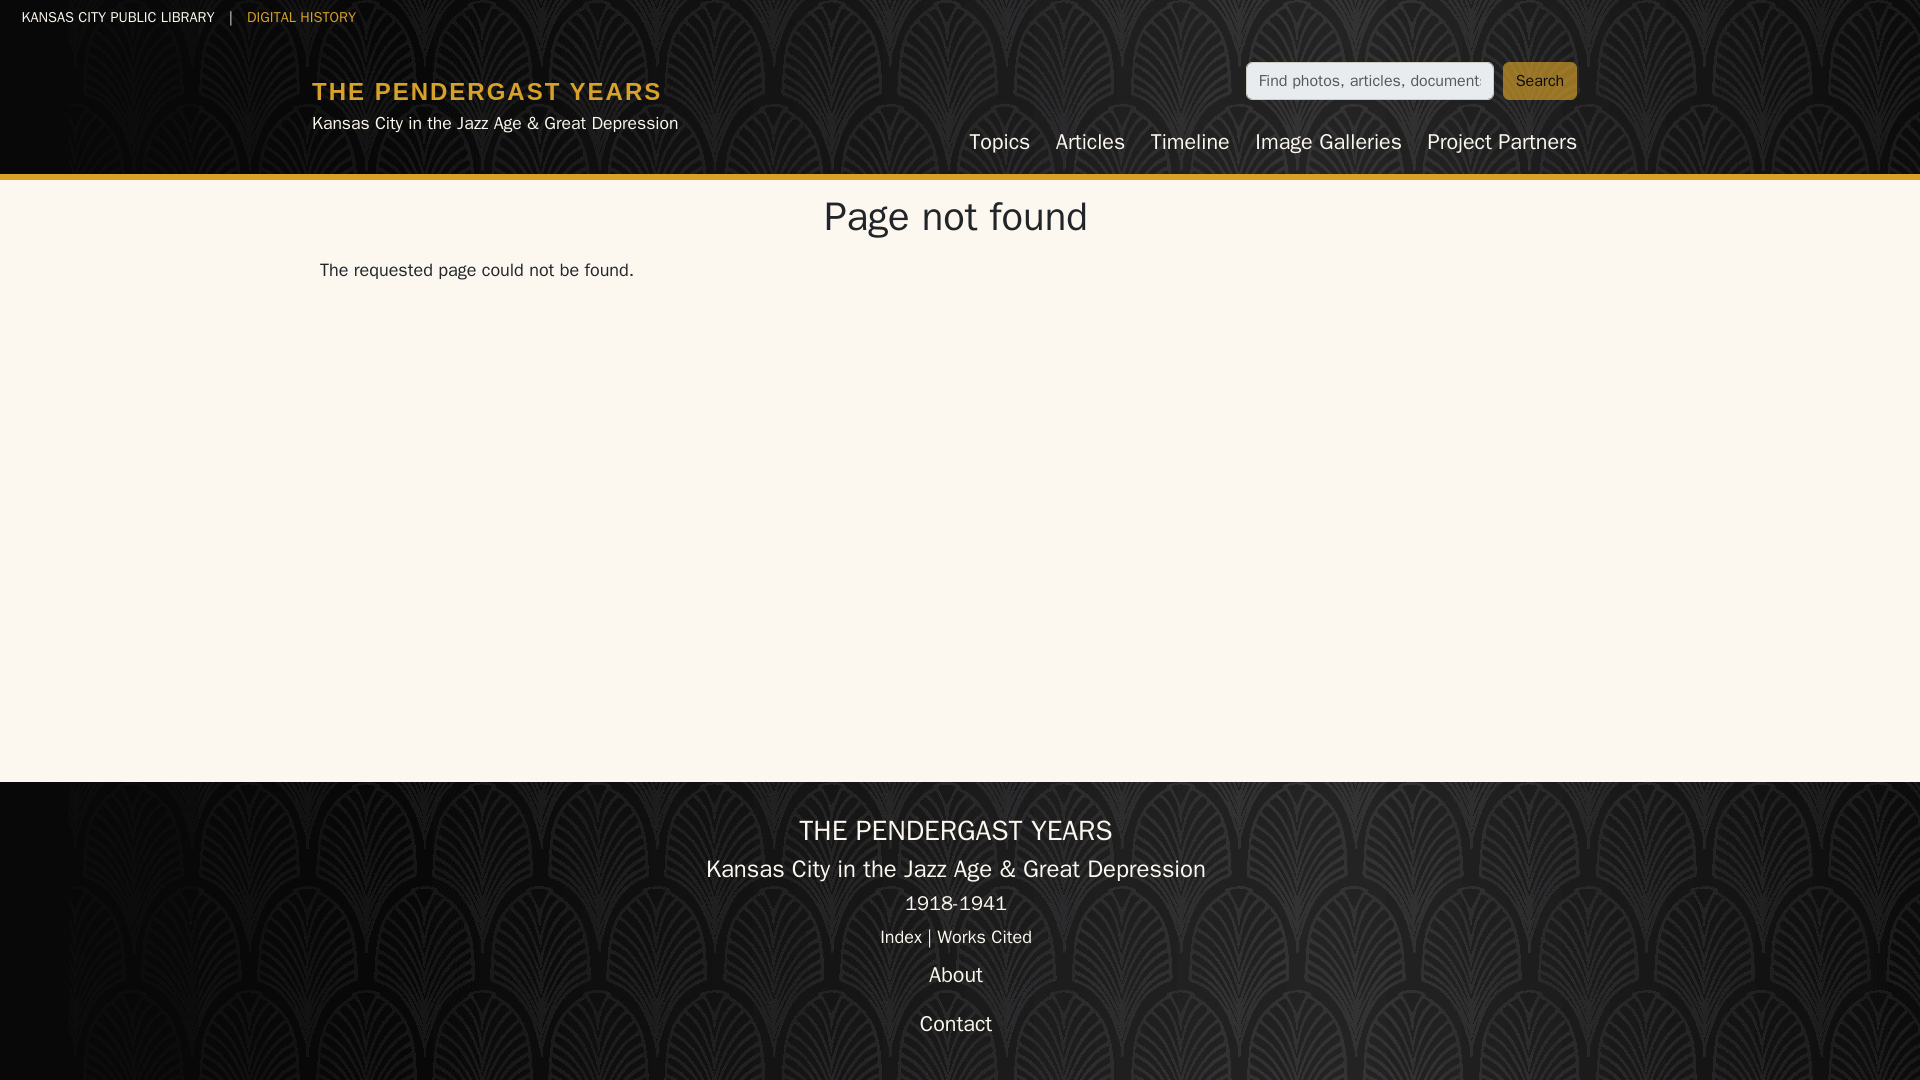  What do you see at coordinates (301, 16) in the screenshot?
I see `DIGITAL HISTORY` at bounding box center [301, 16].